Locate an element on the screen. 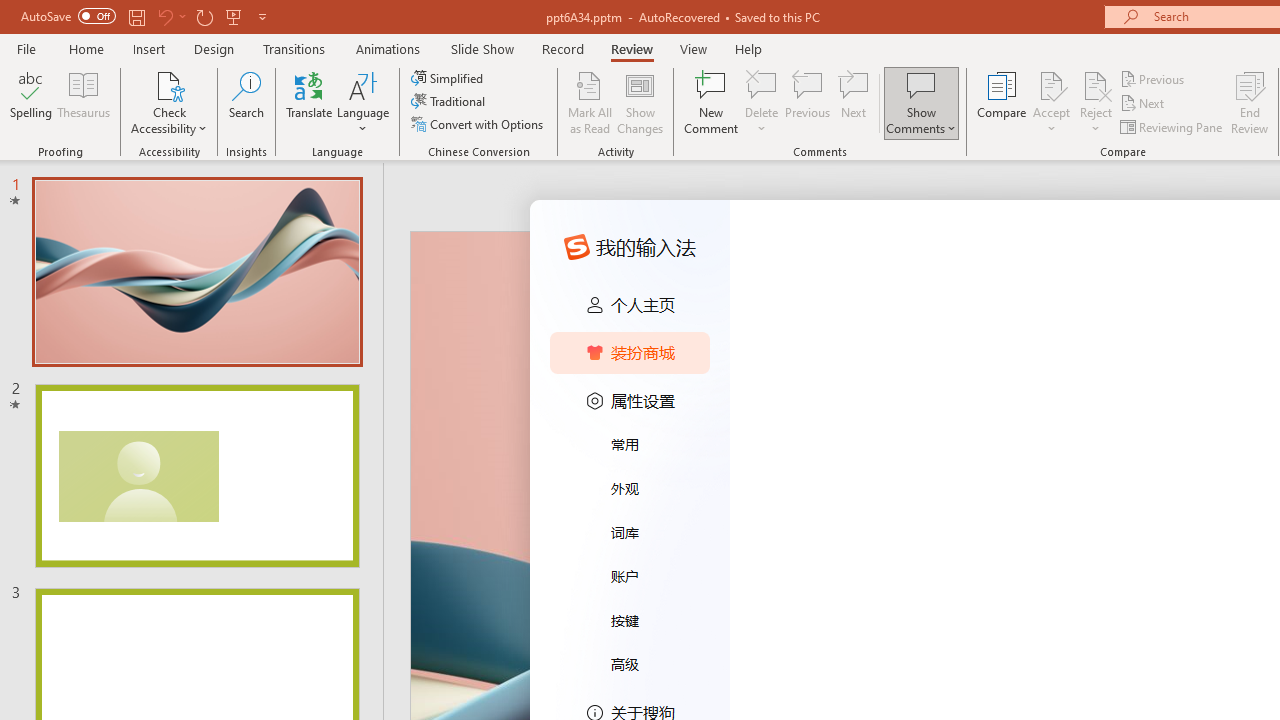  New Comment is located at coordinates (712, 102).